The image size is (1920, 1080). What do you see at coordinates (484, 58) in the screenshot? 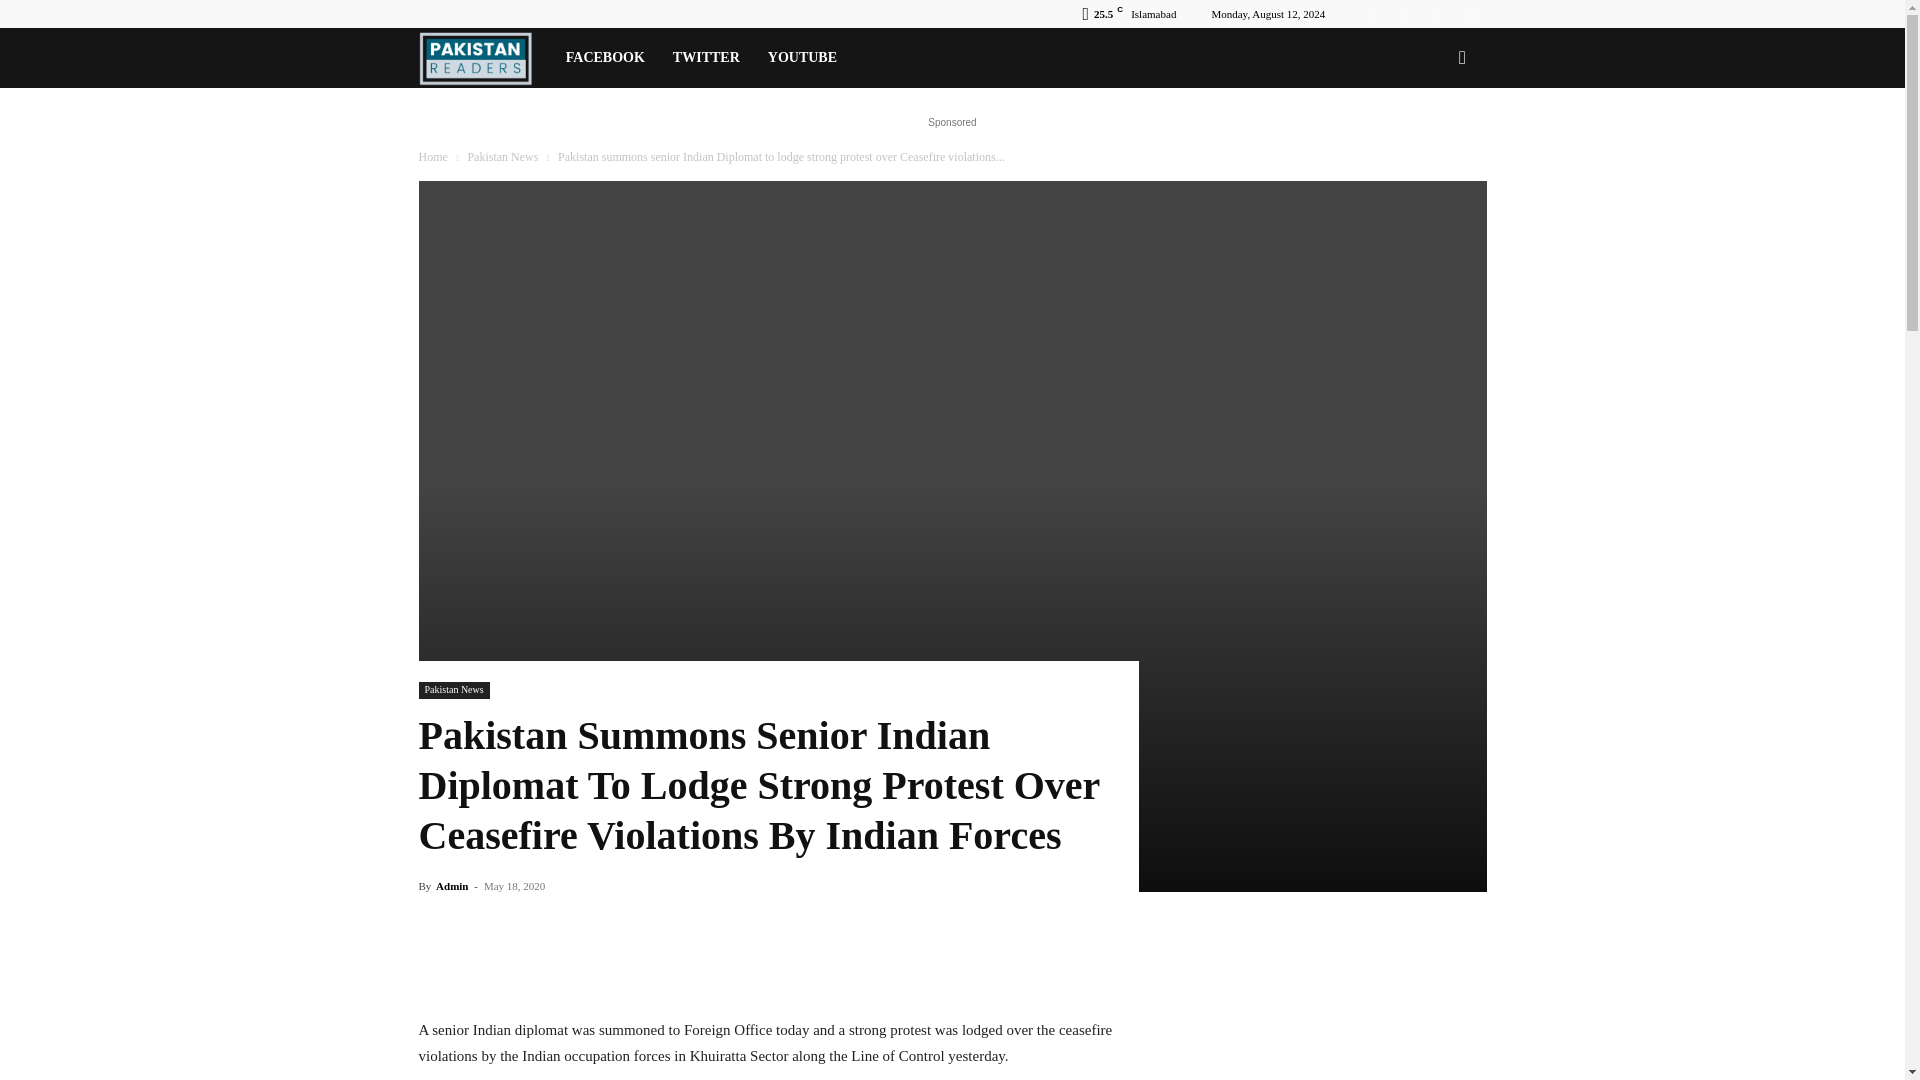
I see `Pakistan Readers` at bounding box center [484, 58].